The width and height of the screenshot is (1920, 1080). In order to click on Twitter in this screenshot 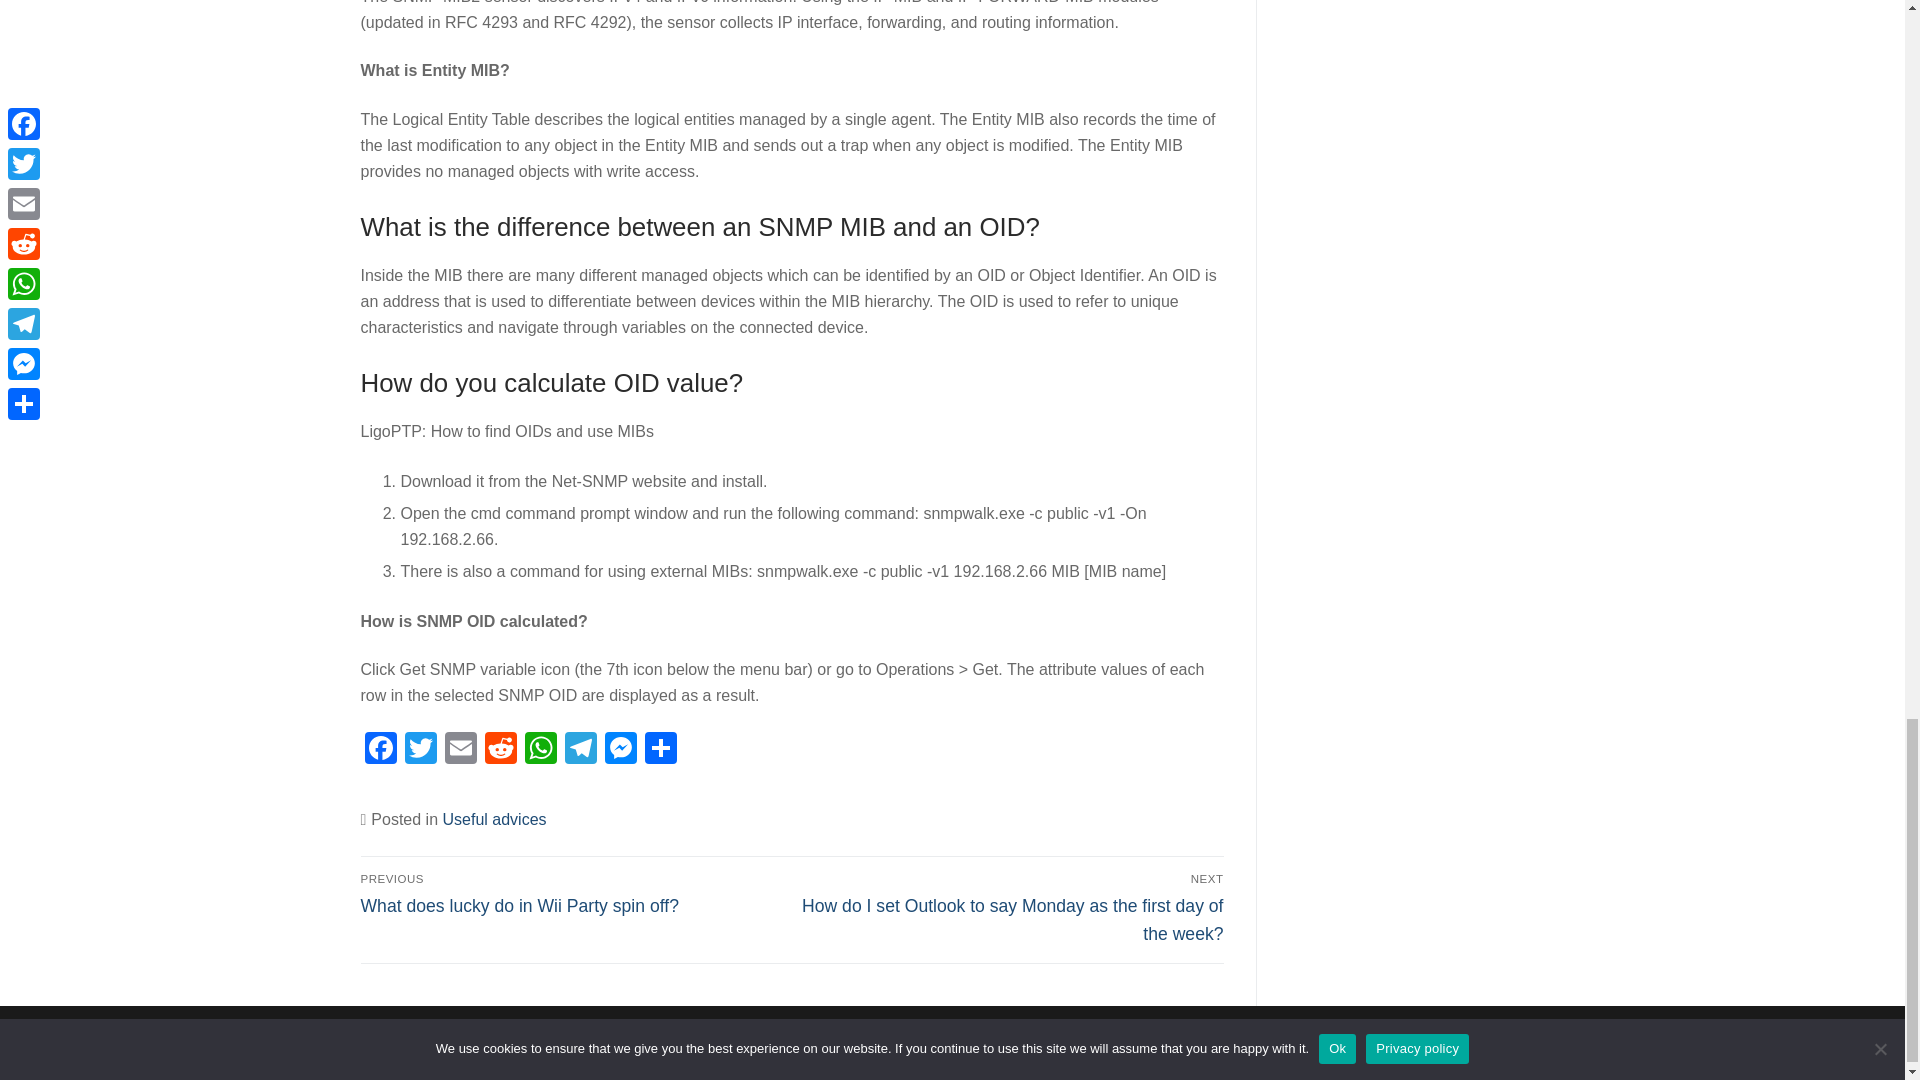, I will do `click(419, 750)`.